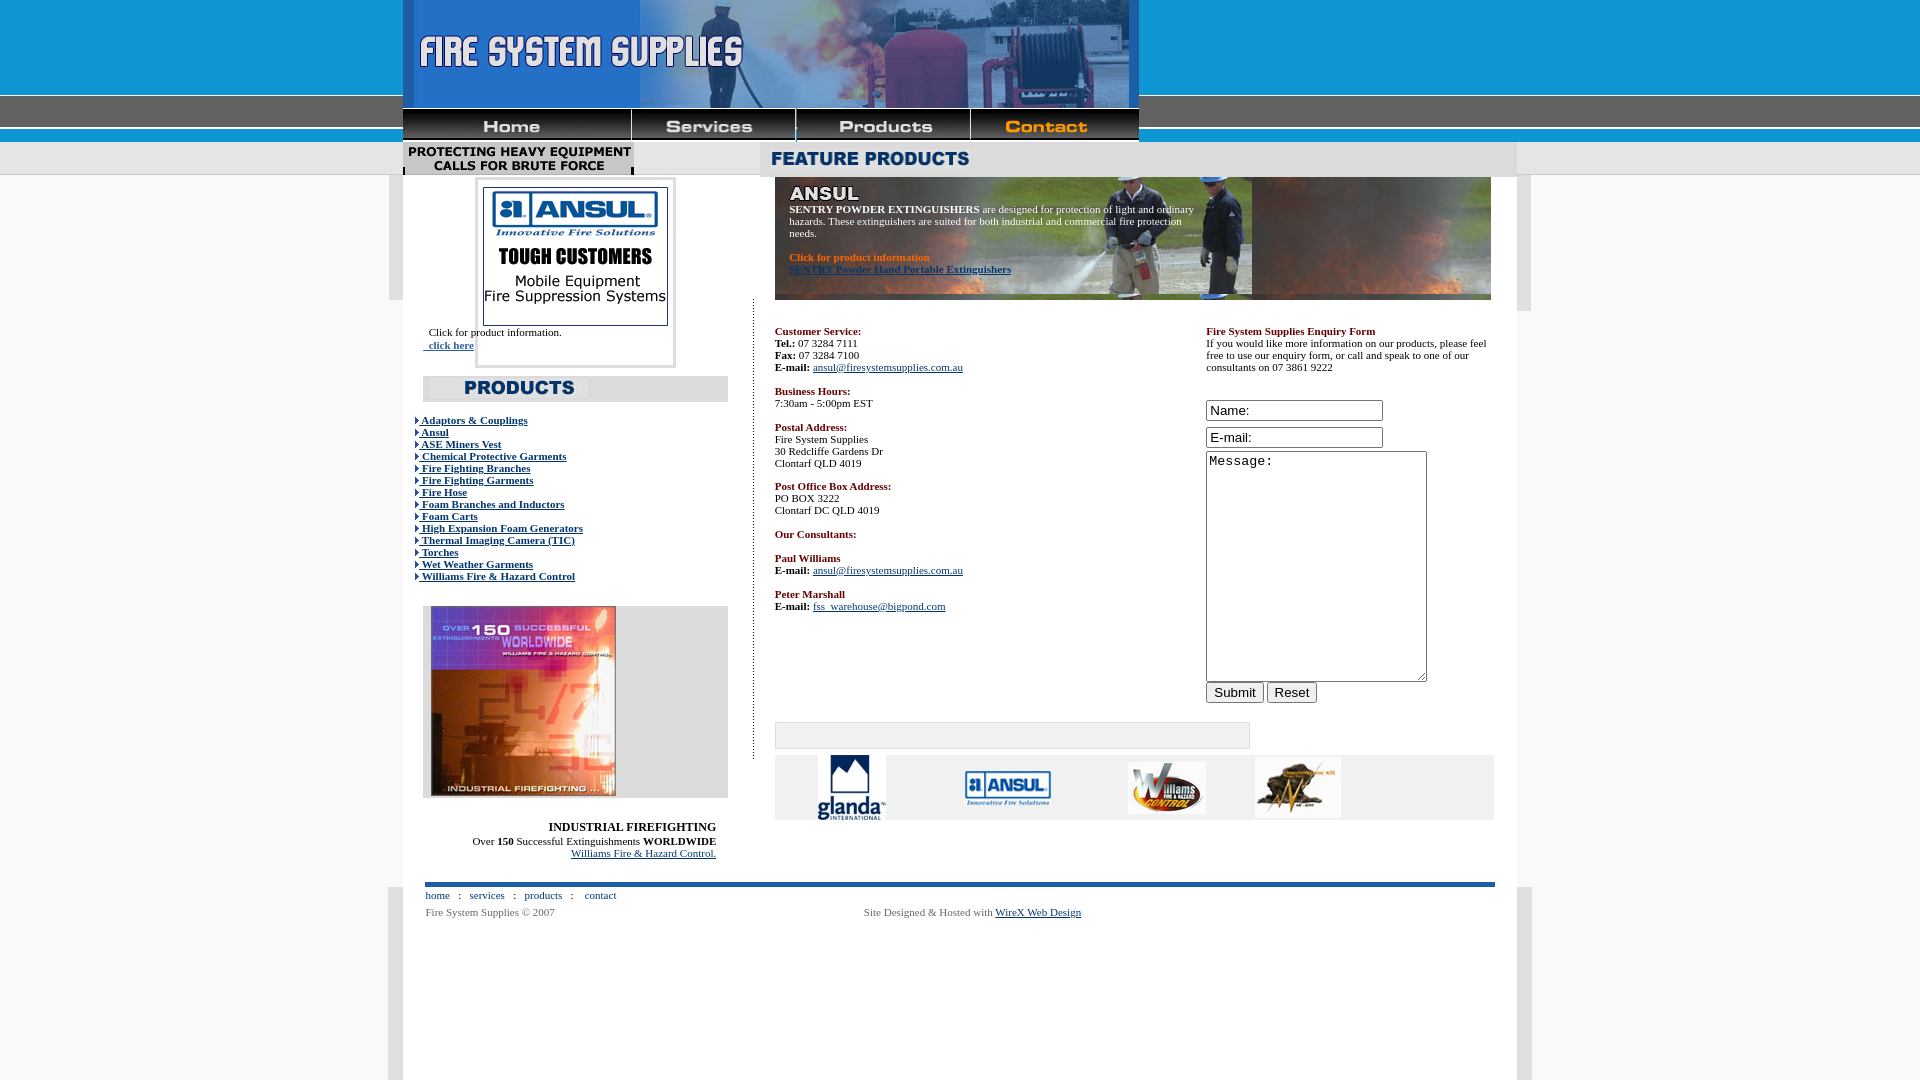 The image size is (1920, 1080). What do you see at coordinates (601, 894) in the screenshot?
I see `contact` at bounding box center [601, 894].